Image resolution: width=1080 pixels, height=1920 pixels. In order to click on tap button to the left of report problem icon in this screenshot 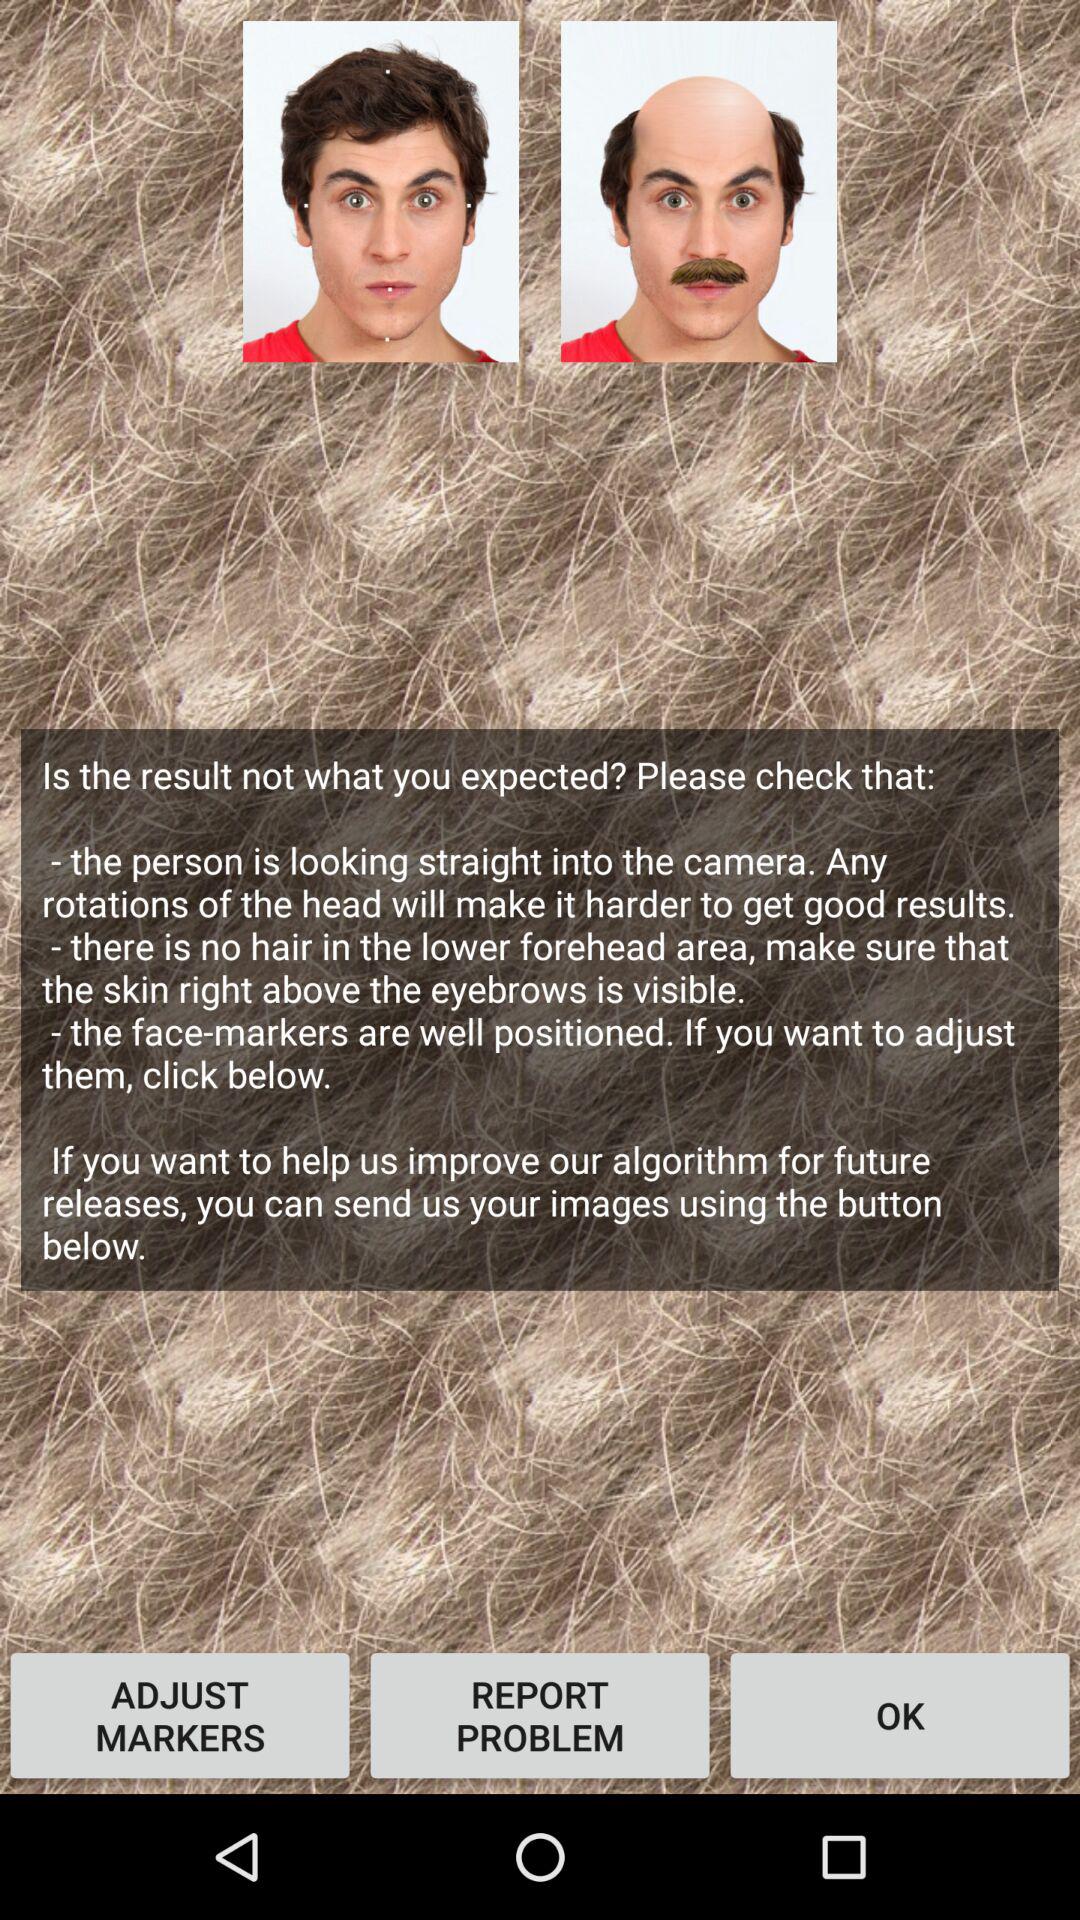, I will do `click(180, 1715)`.